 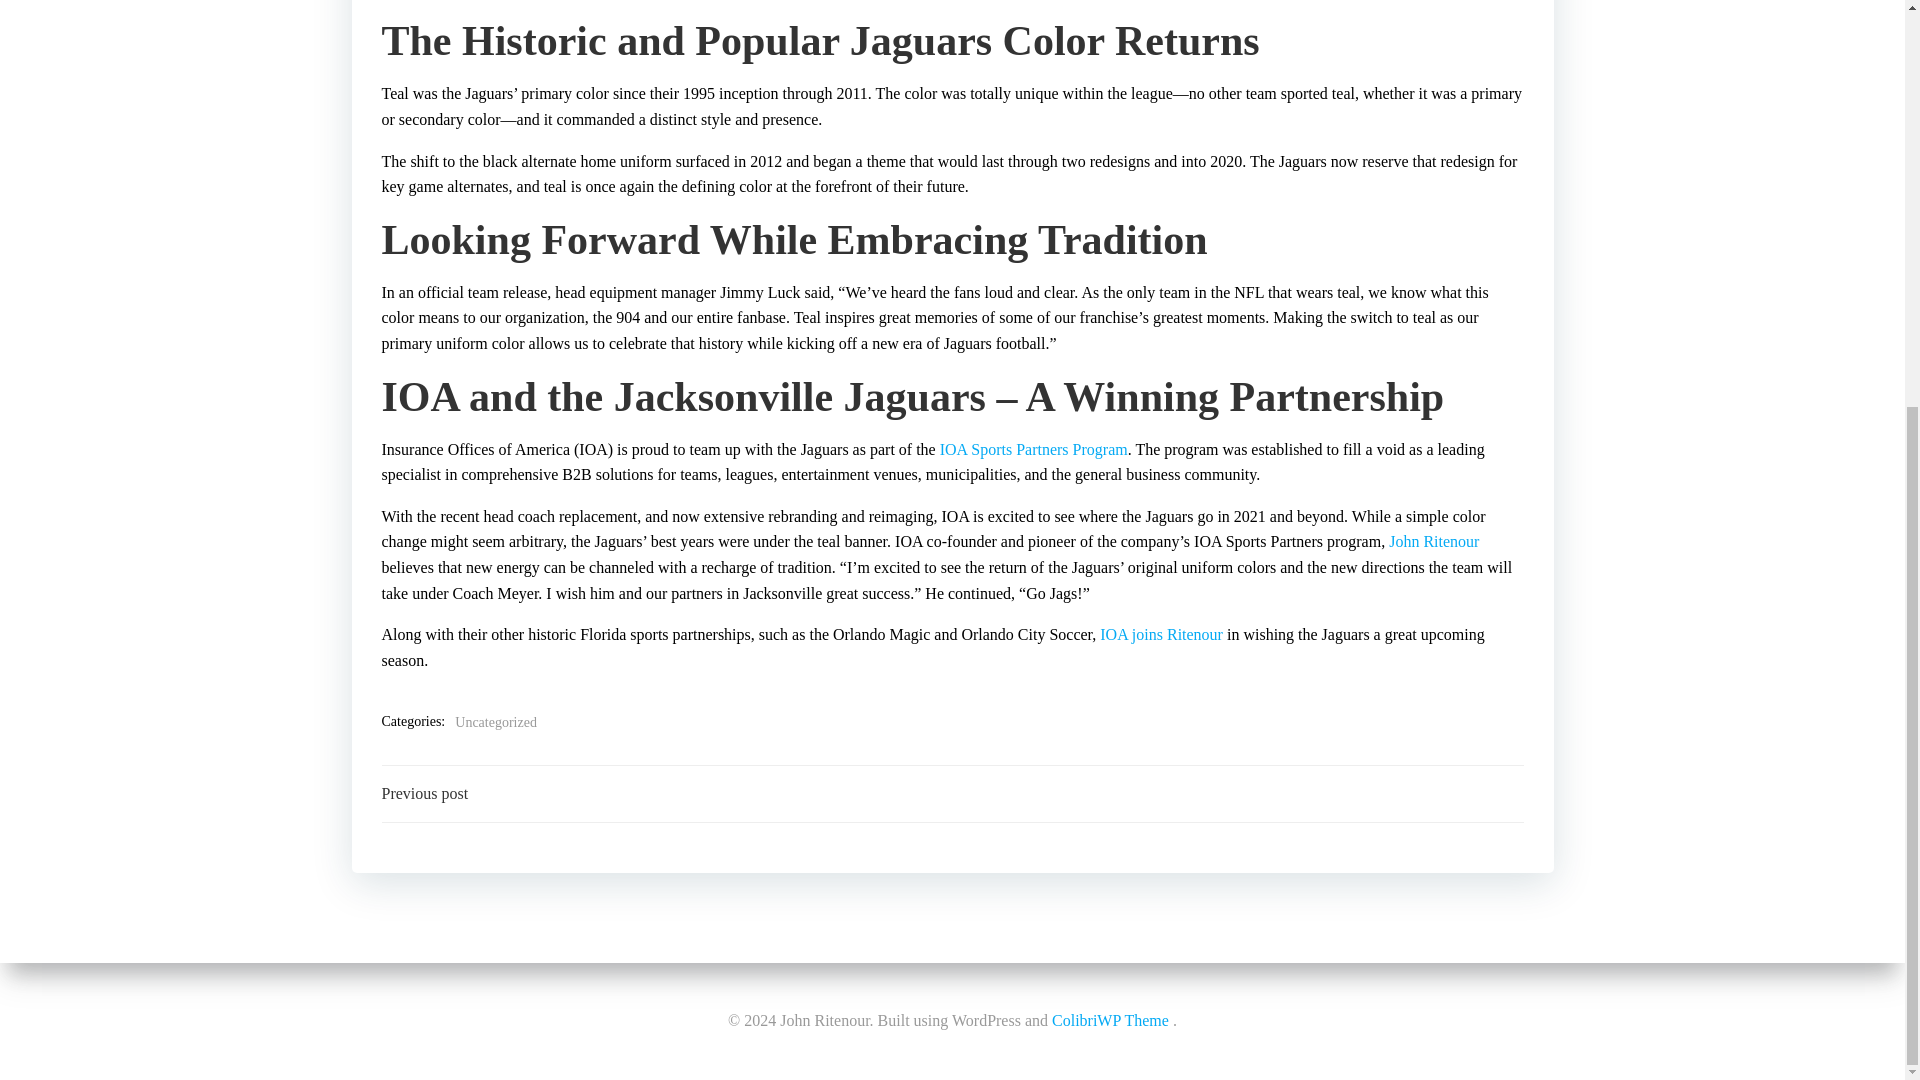 I want to click on Previous post, so click(x=425, y=793).